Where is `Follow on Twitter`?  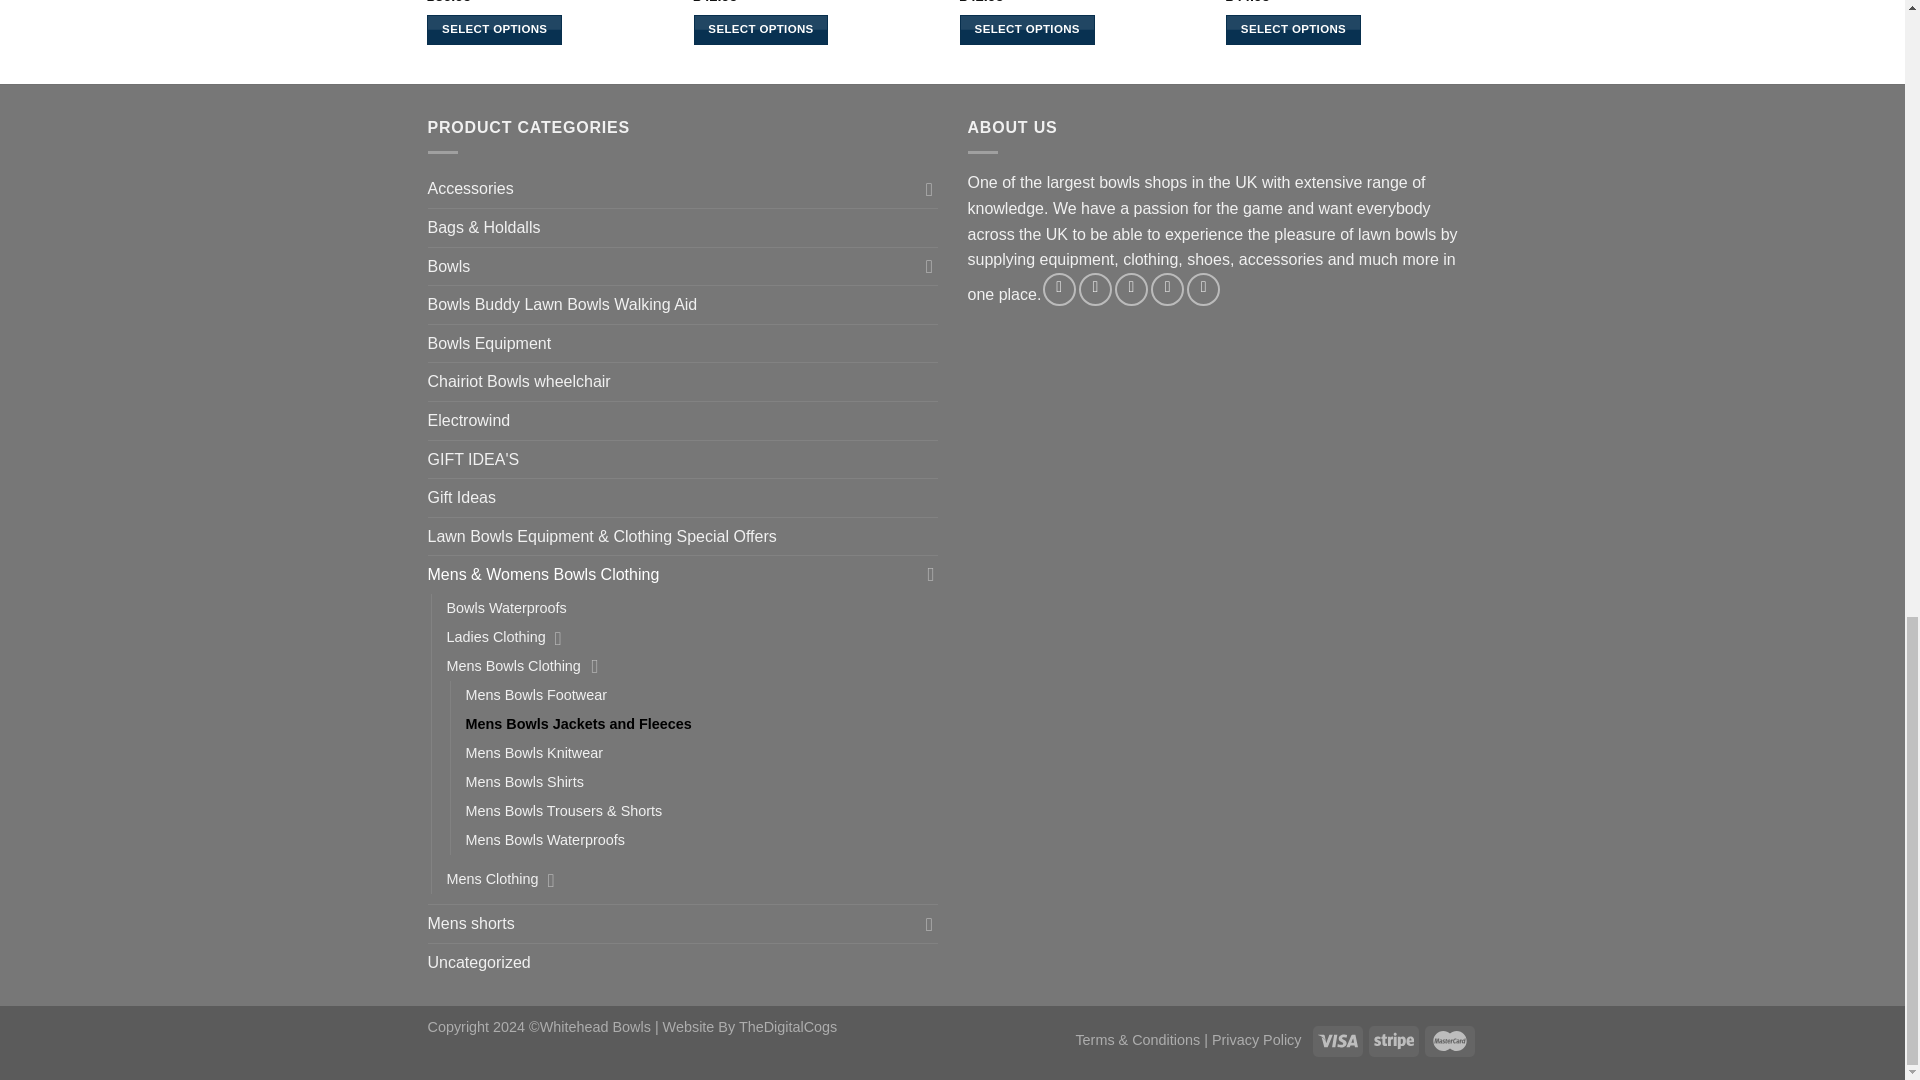
Follow on Twitter is located at coordinates (1132, 289).